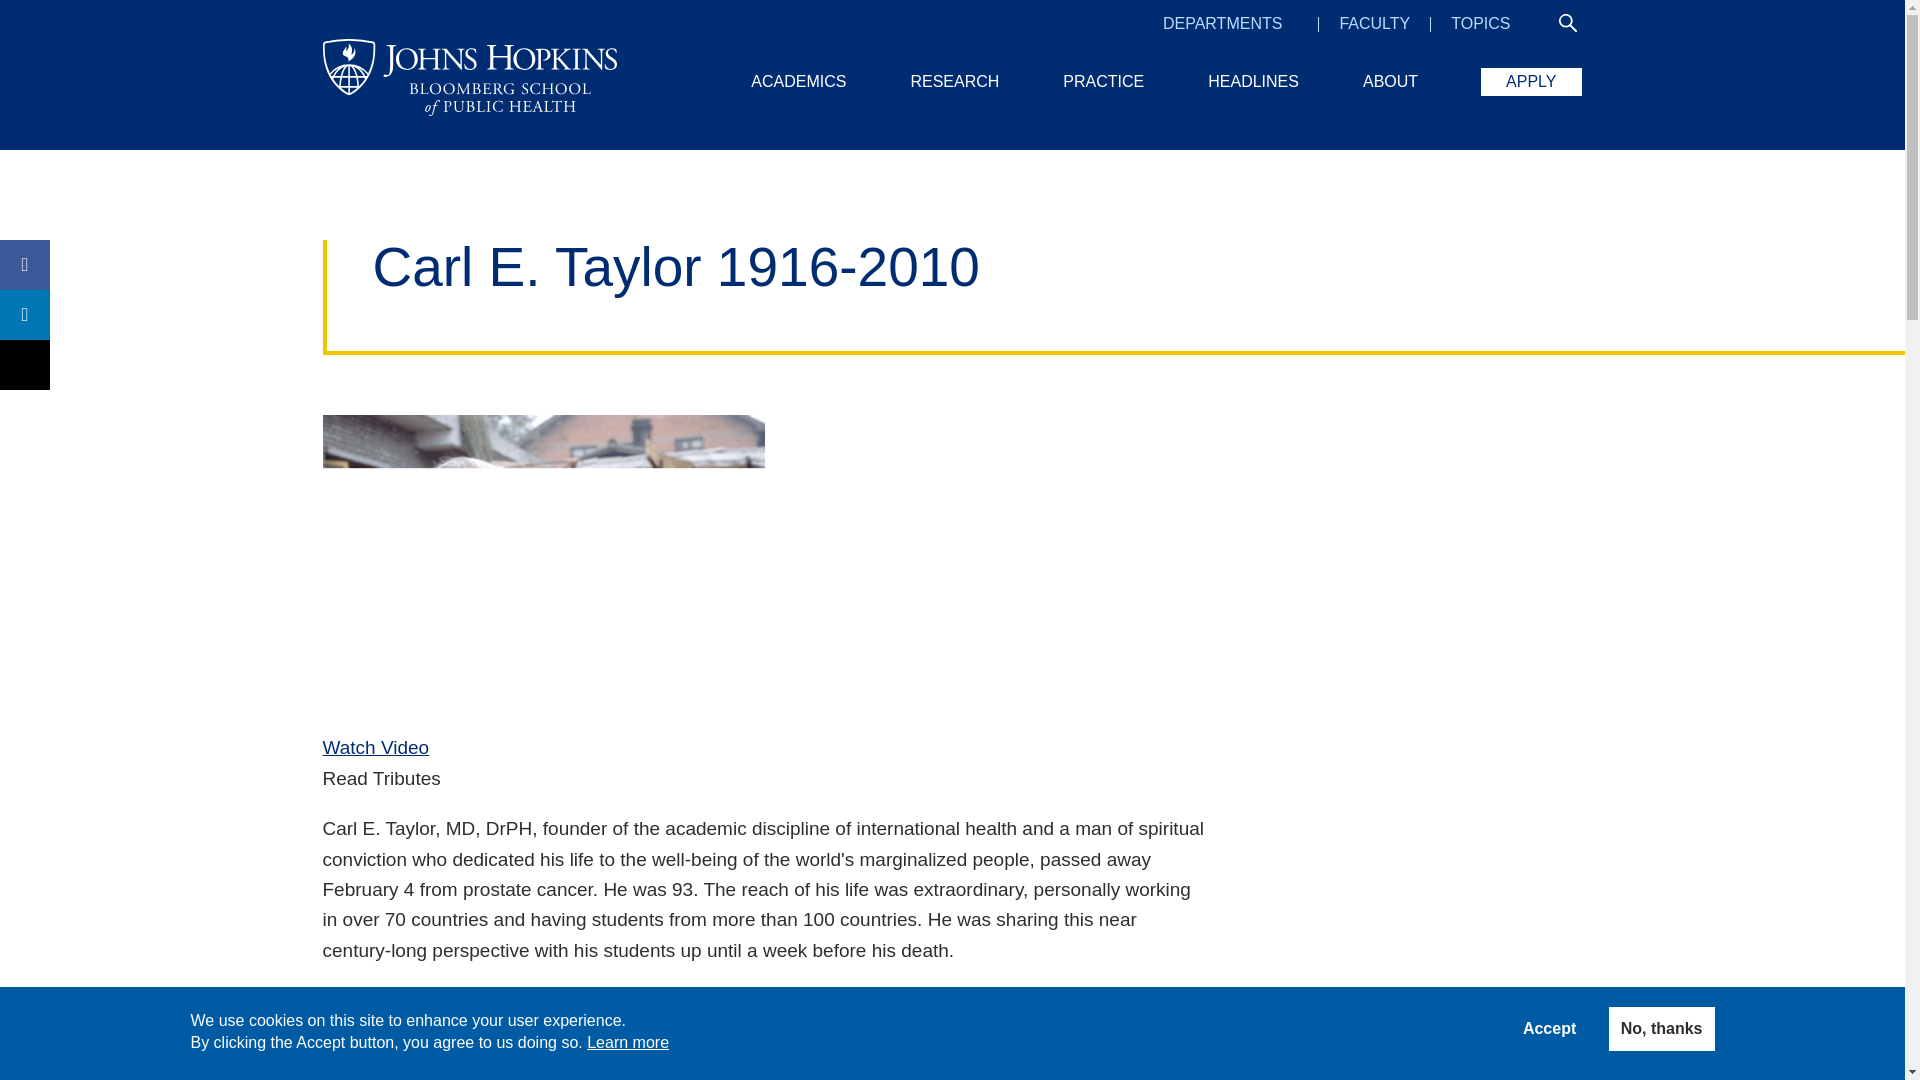 This screenshot has width=1920, height=1080. I want to click on Share on LinkedIn, so click(24, 315).